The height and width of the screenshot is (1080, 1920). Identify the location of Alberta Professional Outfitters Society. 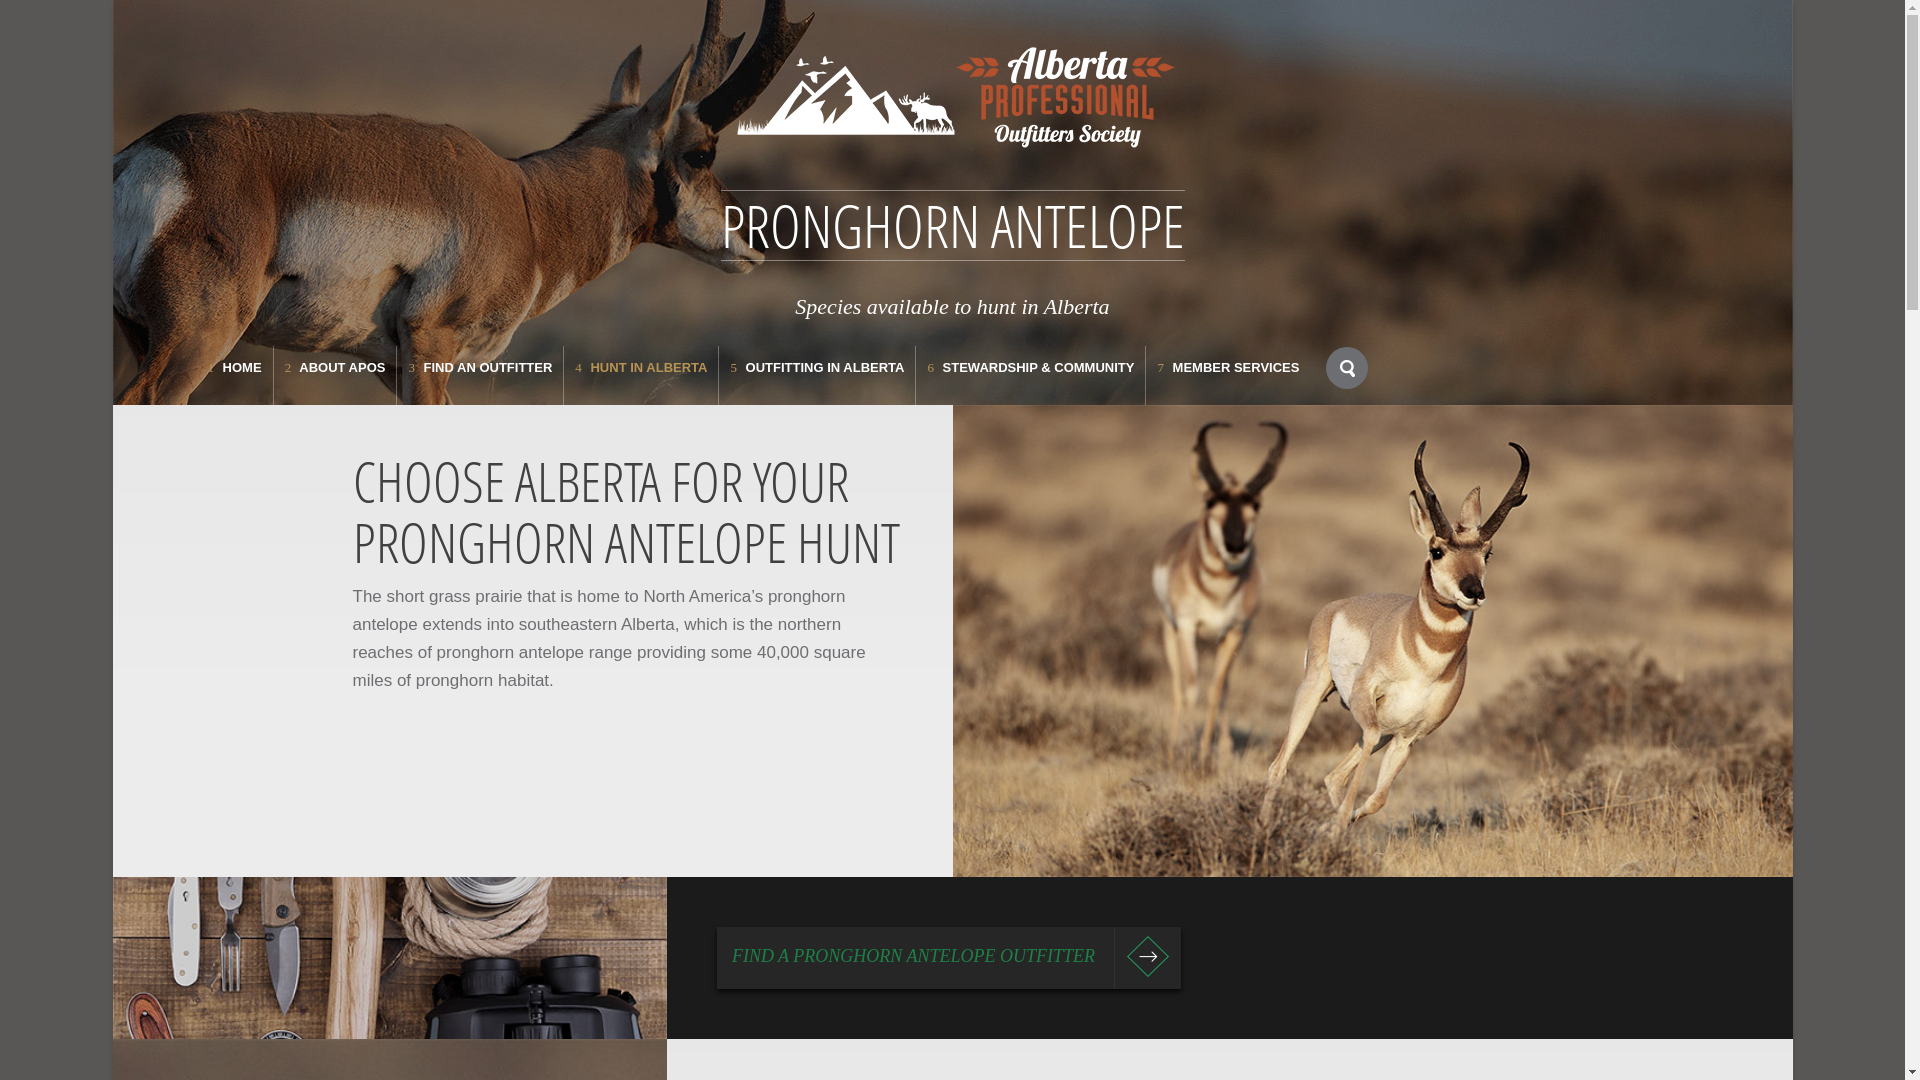
(952, 95).